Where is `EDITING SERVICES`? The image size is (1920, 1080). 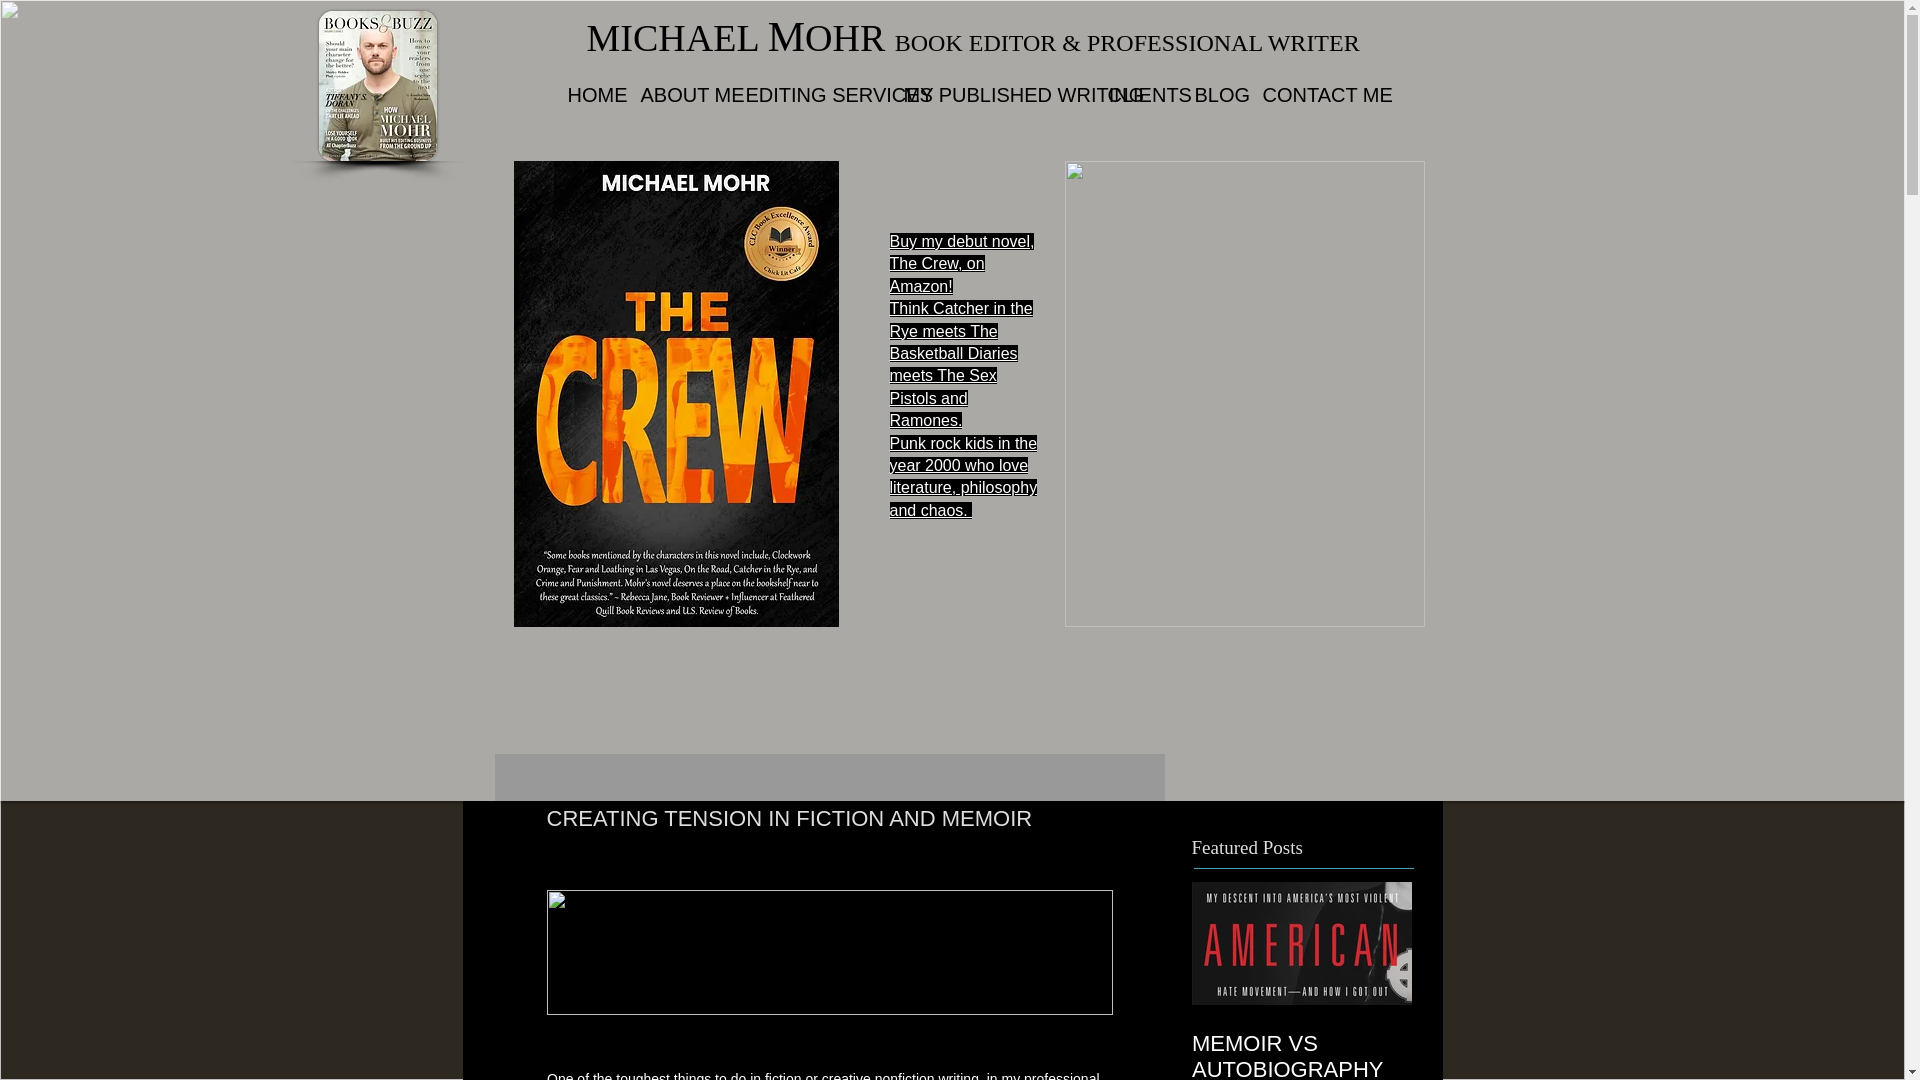 EDITING SERVICES is located at coordinates (808, 95).